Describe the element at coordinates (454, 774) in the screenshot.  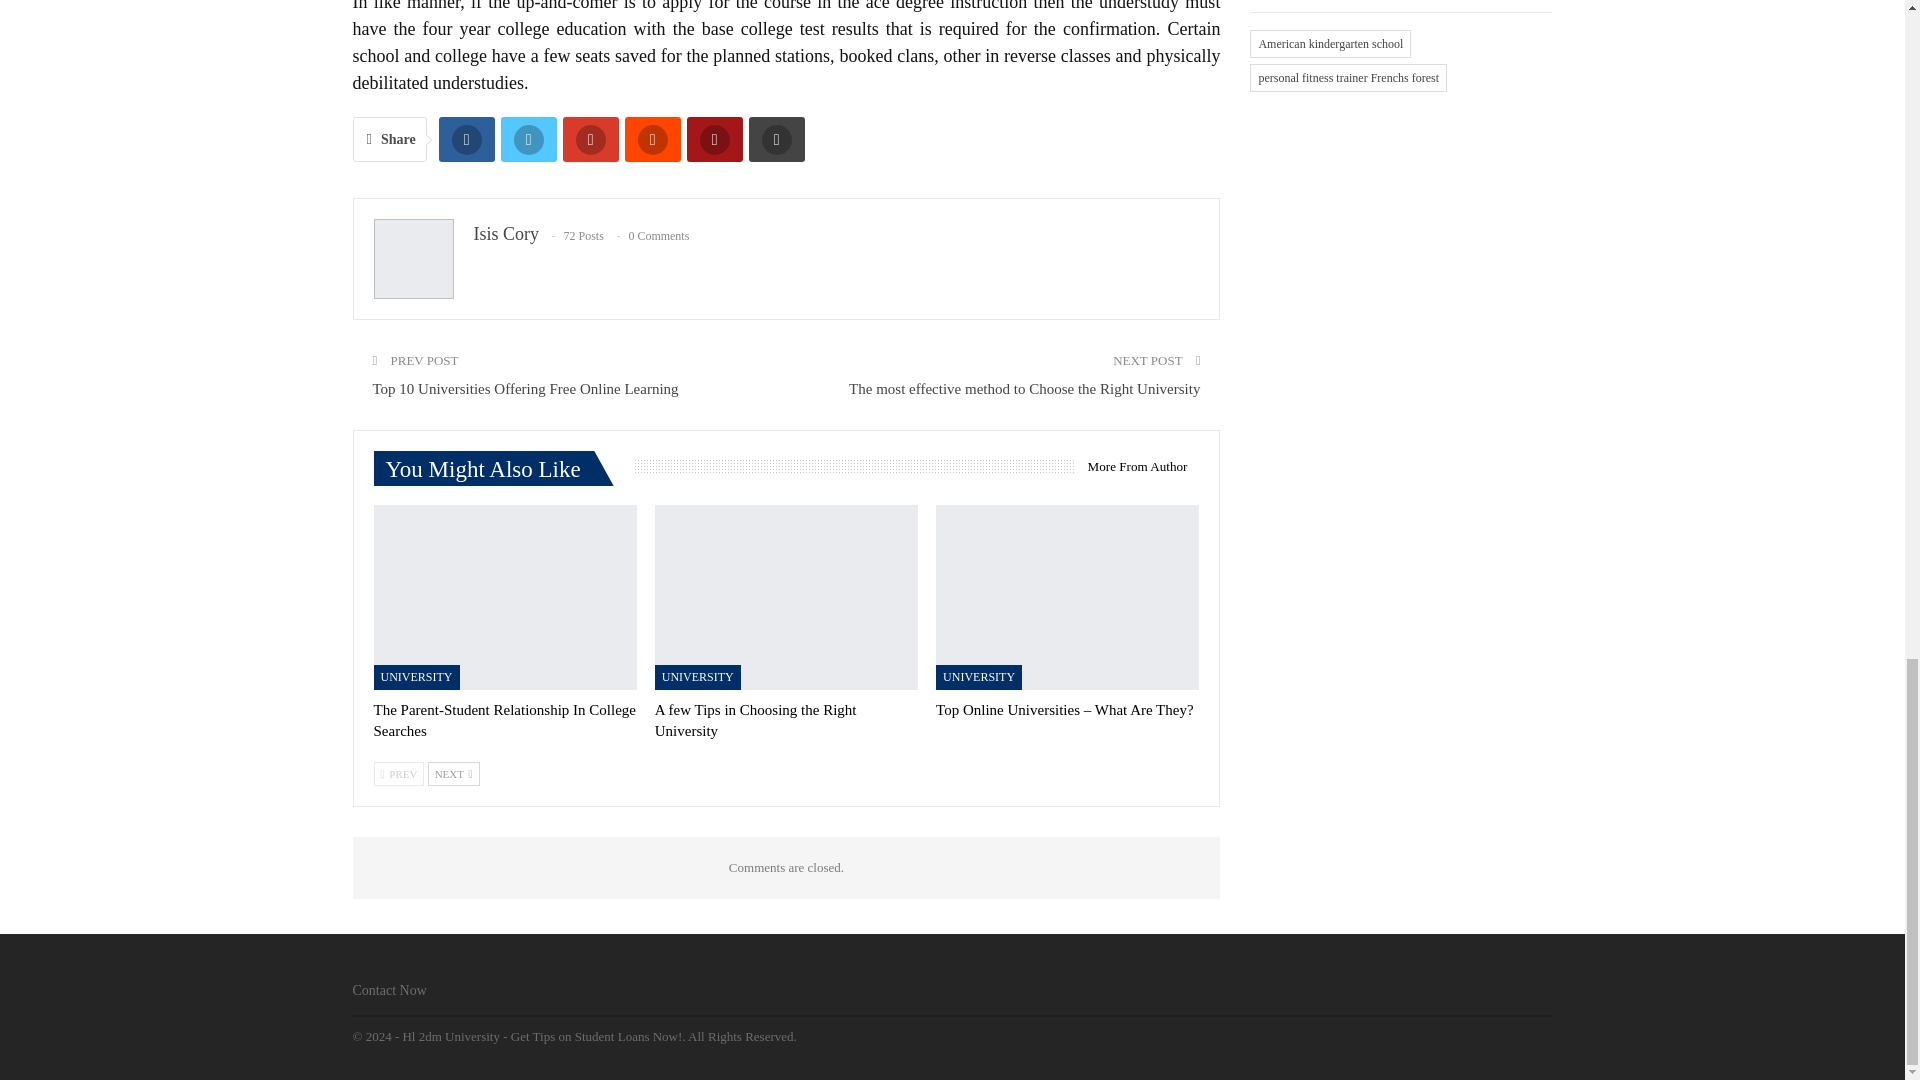
I see `Next` at that location.